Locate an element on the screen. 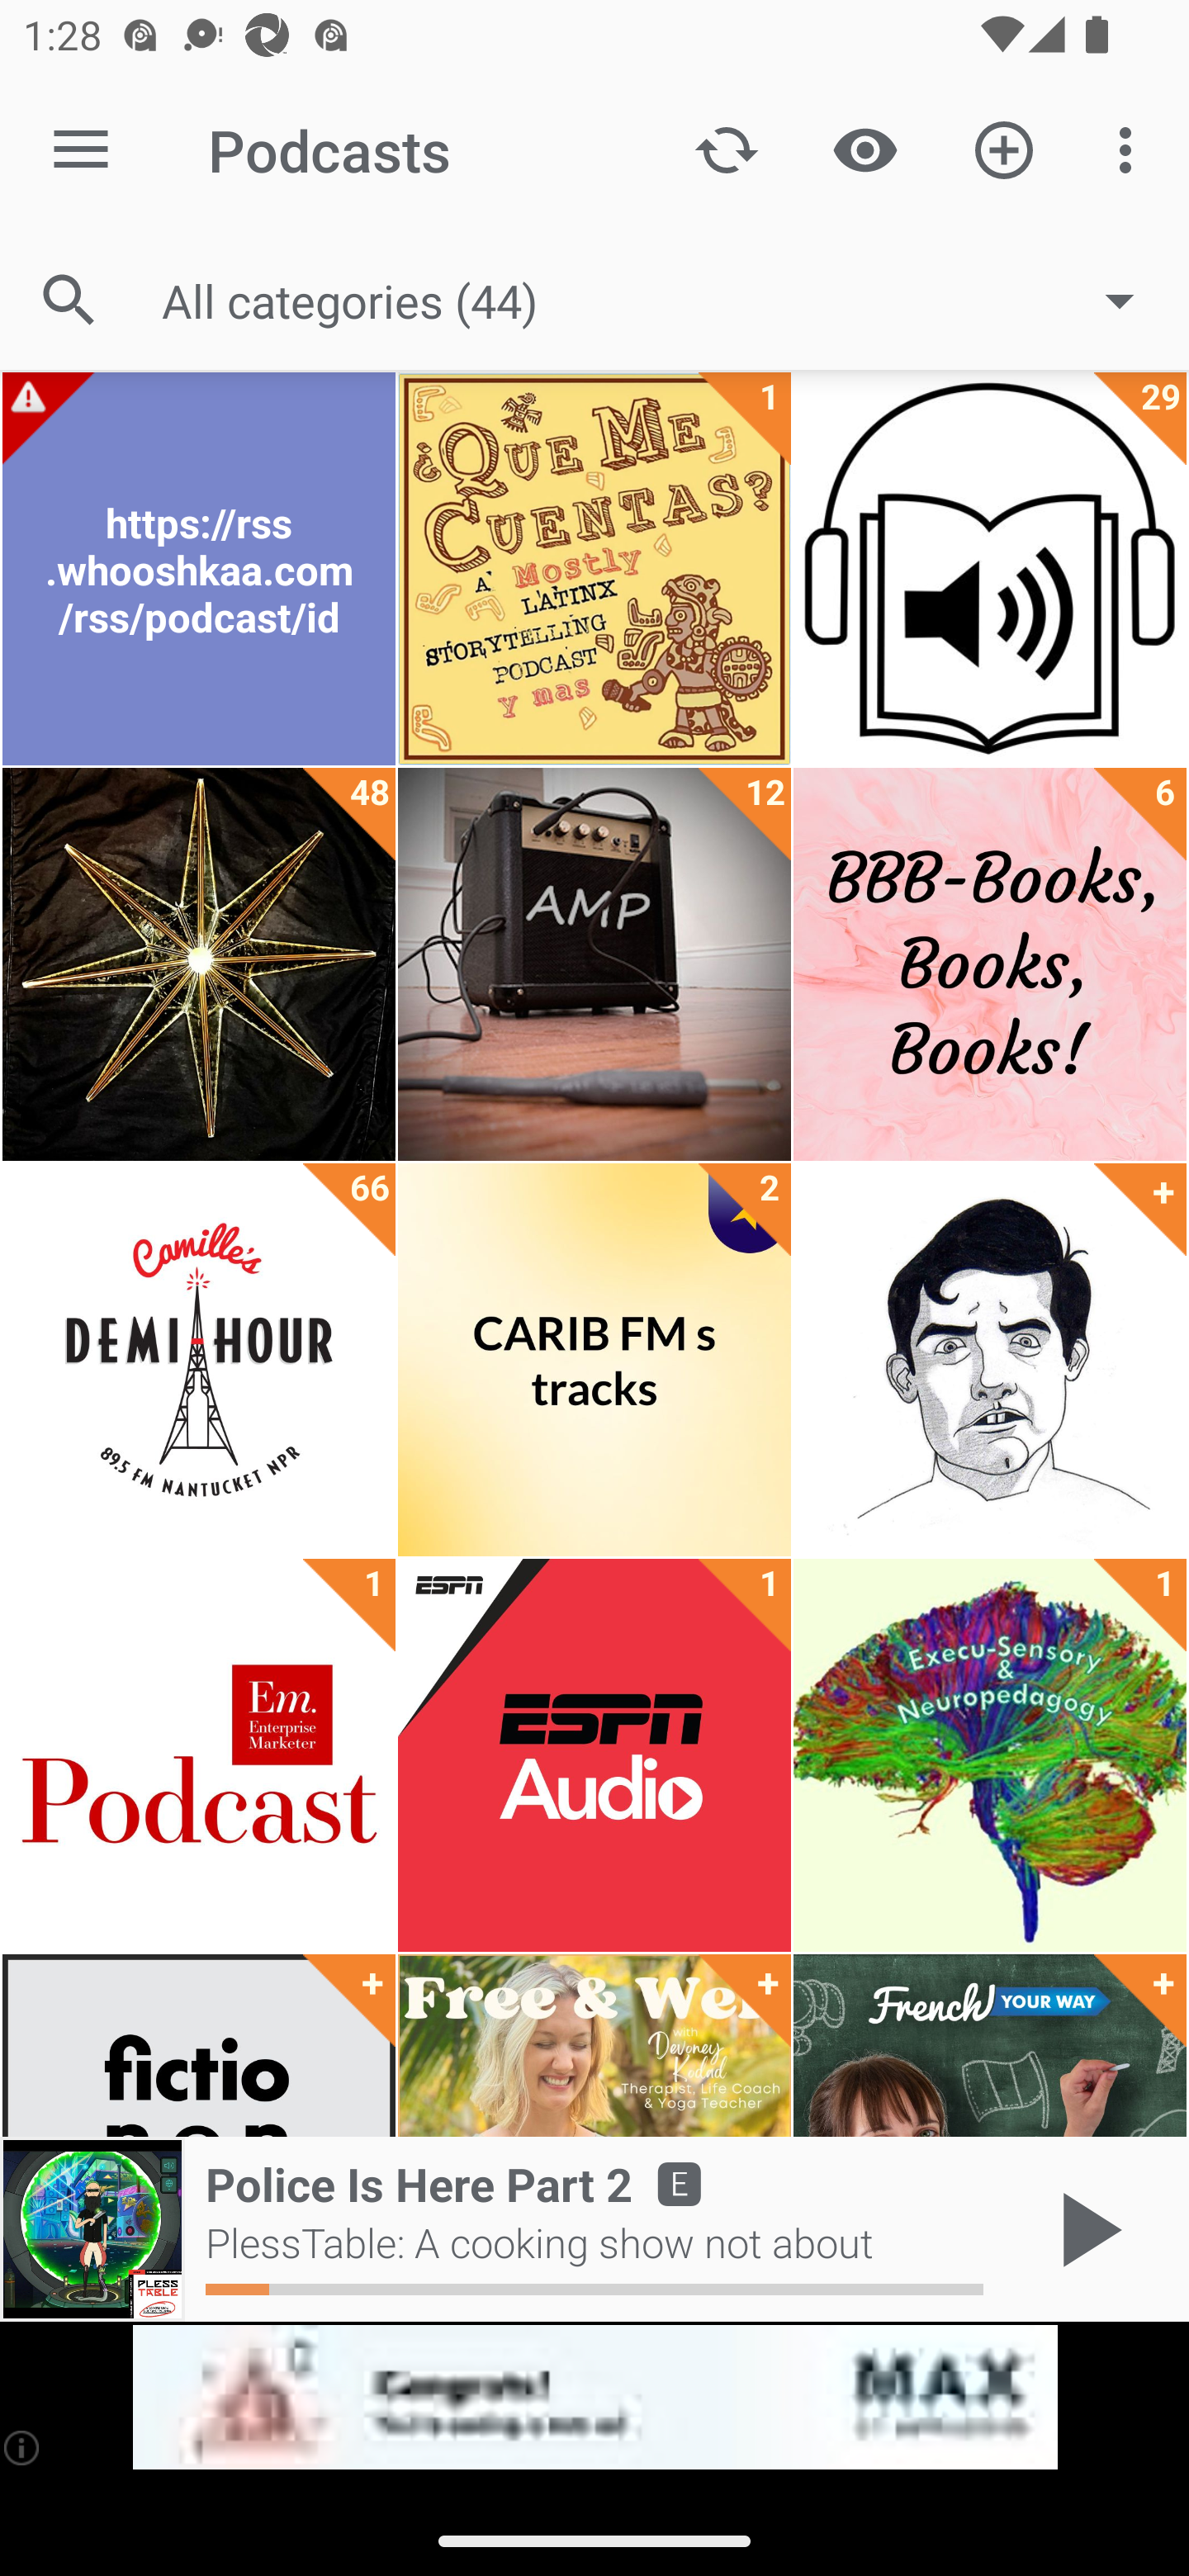 This screenshot has width=1189, height=2576. Show / Hide played content is located at coordinates (865, 149).